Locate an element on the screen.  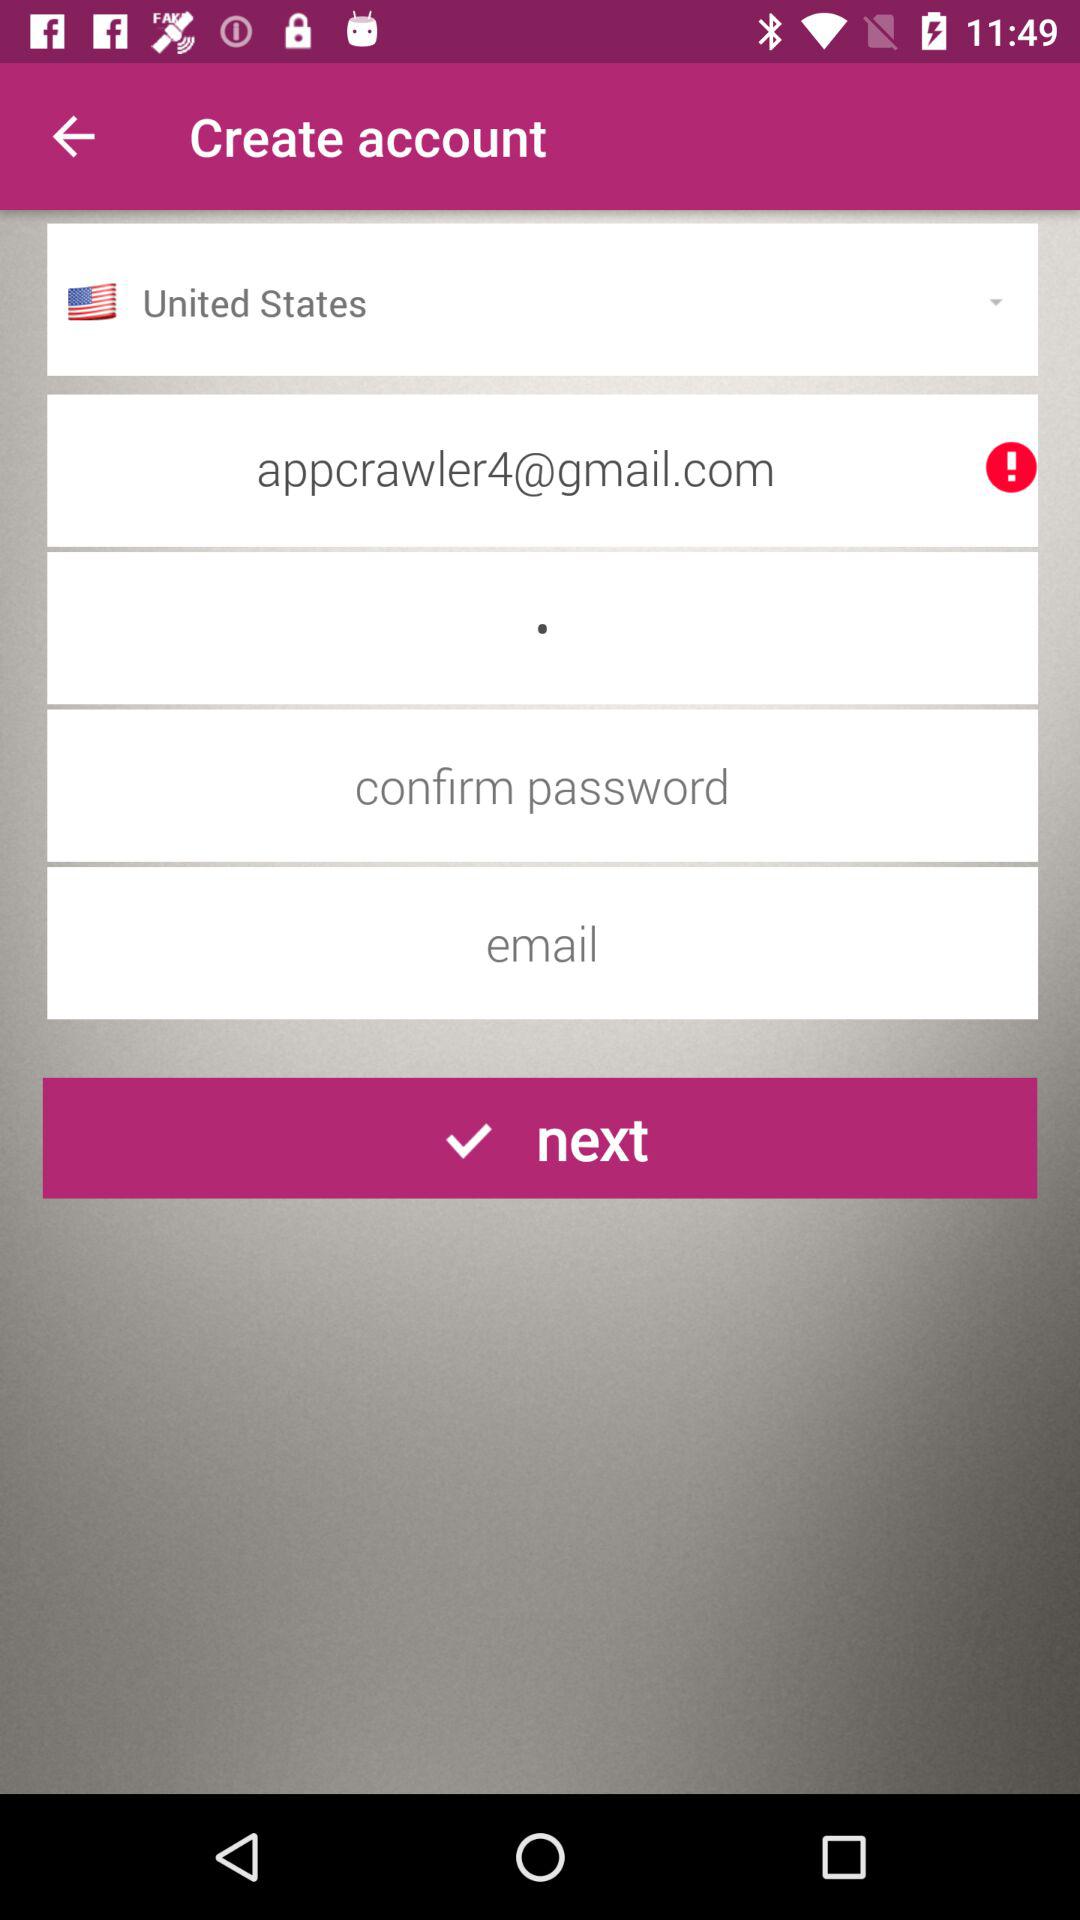
input account email is located at coordinates (542, 943).